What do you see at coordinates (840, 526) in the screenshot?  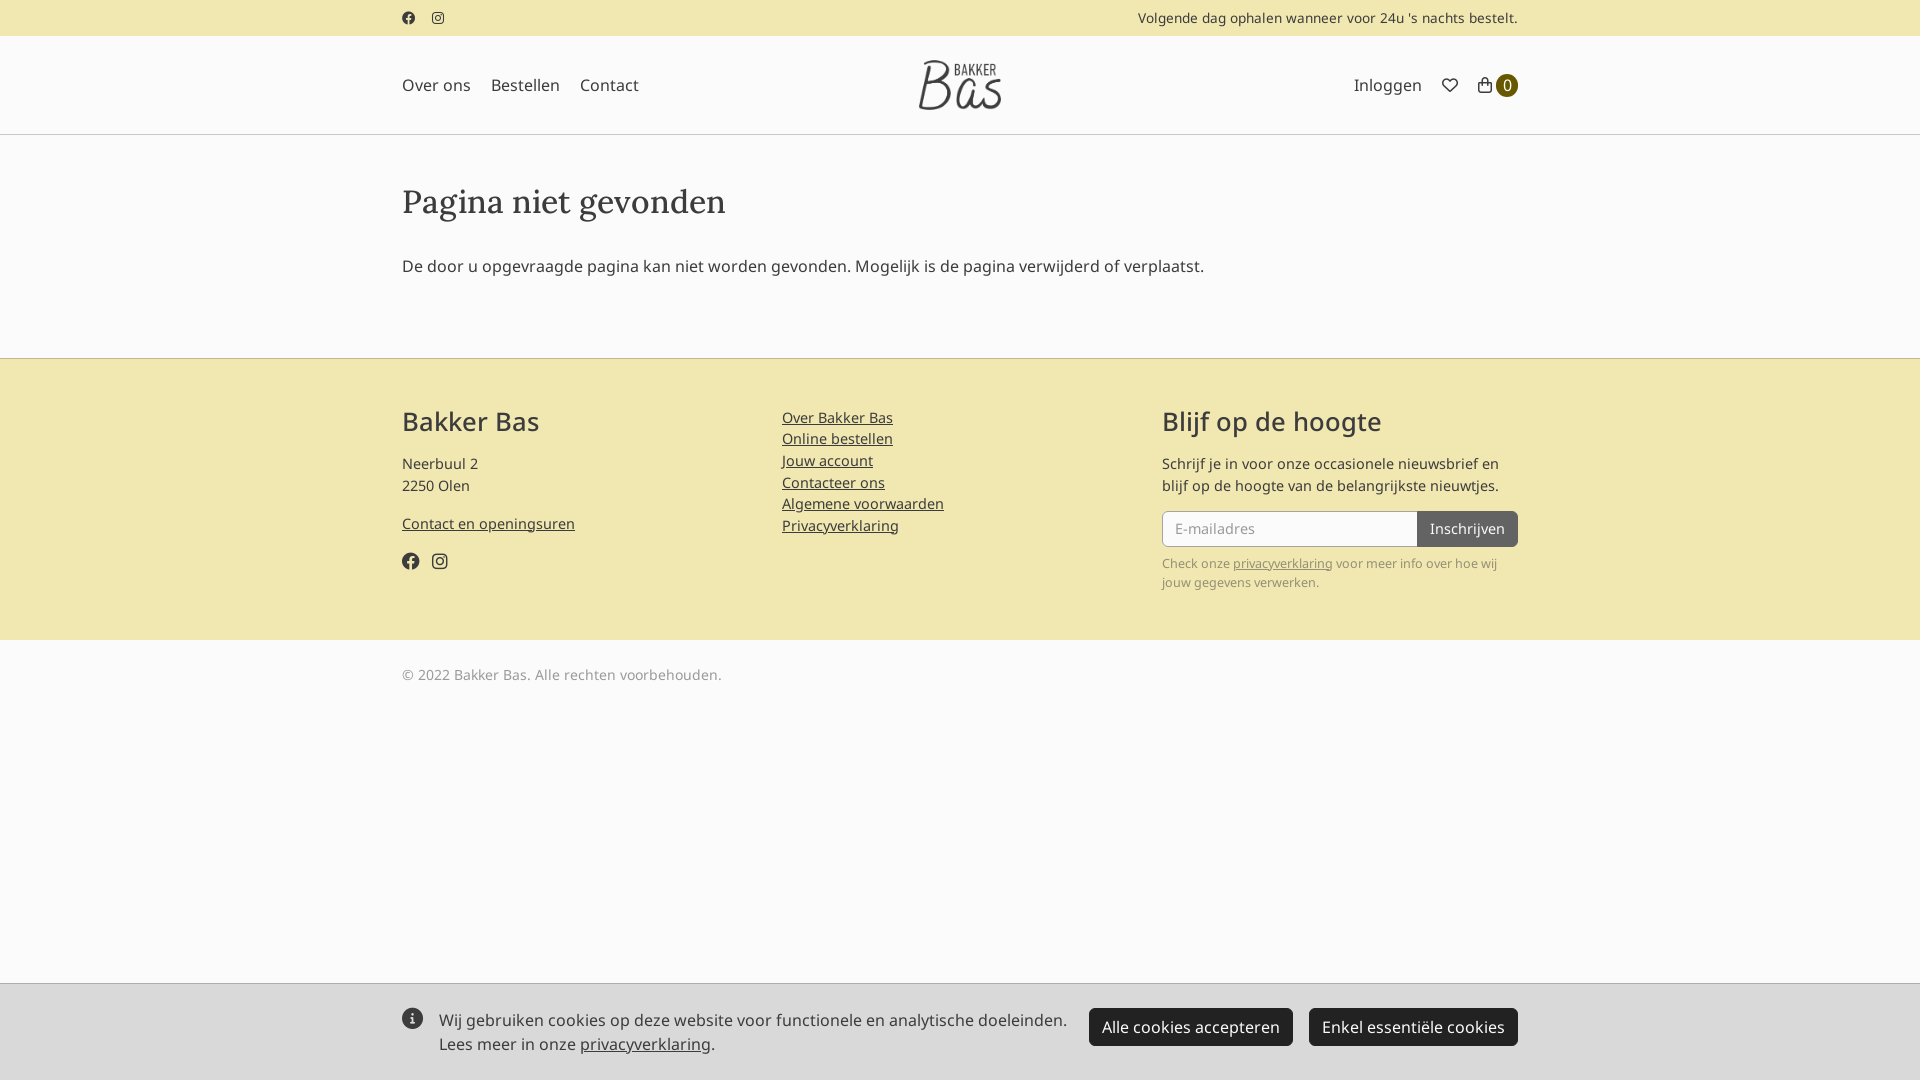 I see `Privacyverklaring` at bounding box center [840, 526].